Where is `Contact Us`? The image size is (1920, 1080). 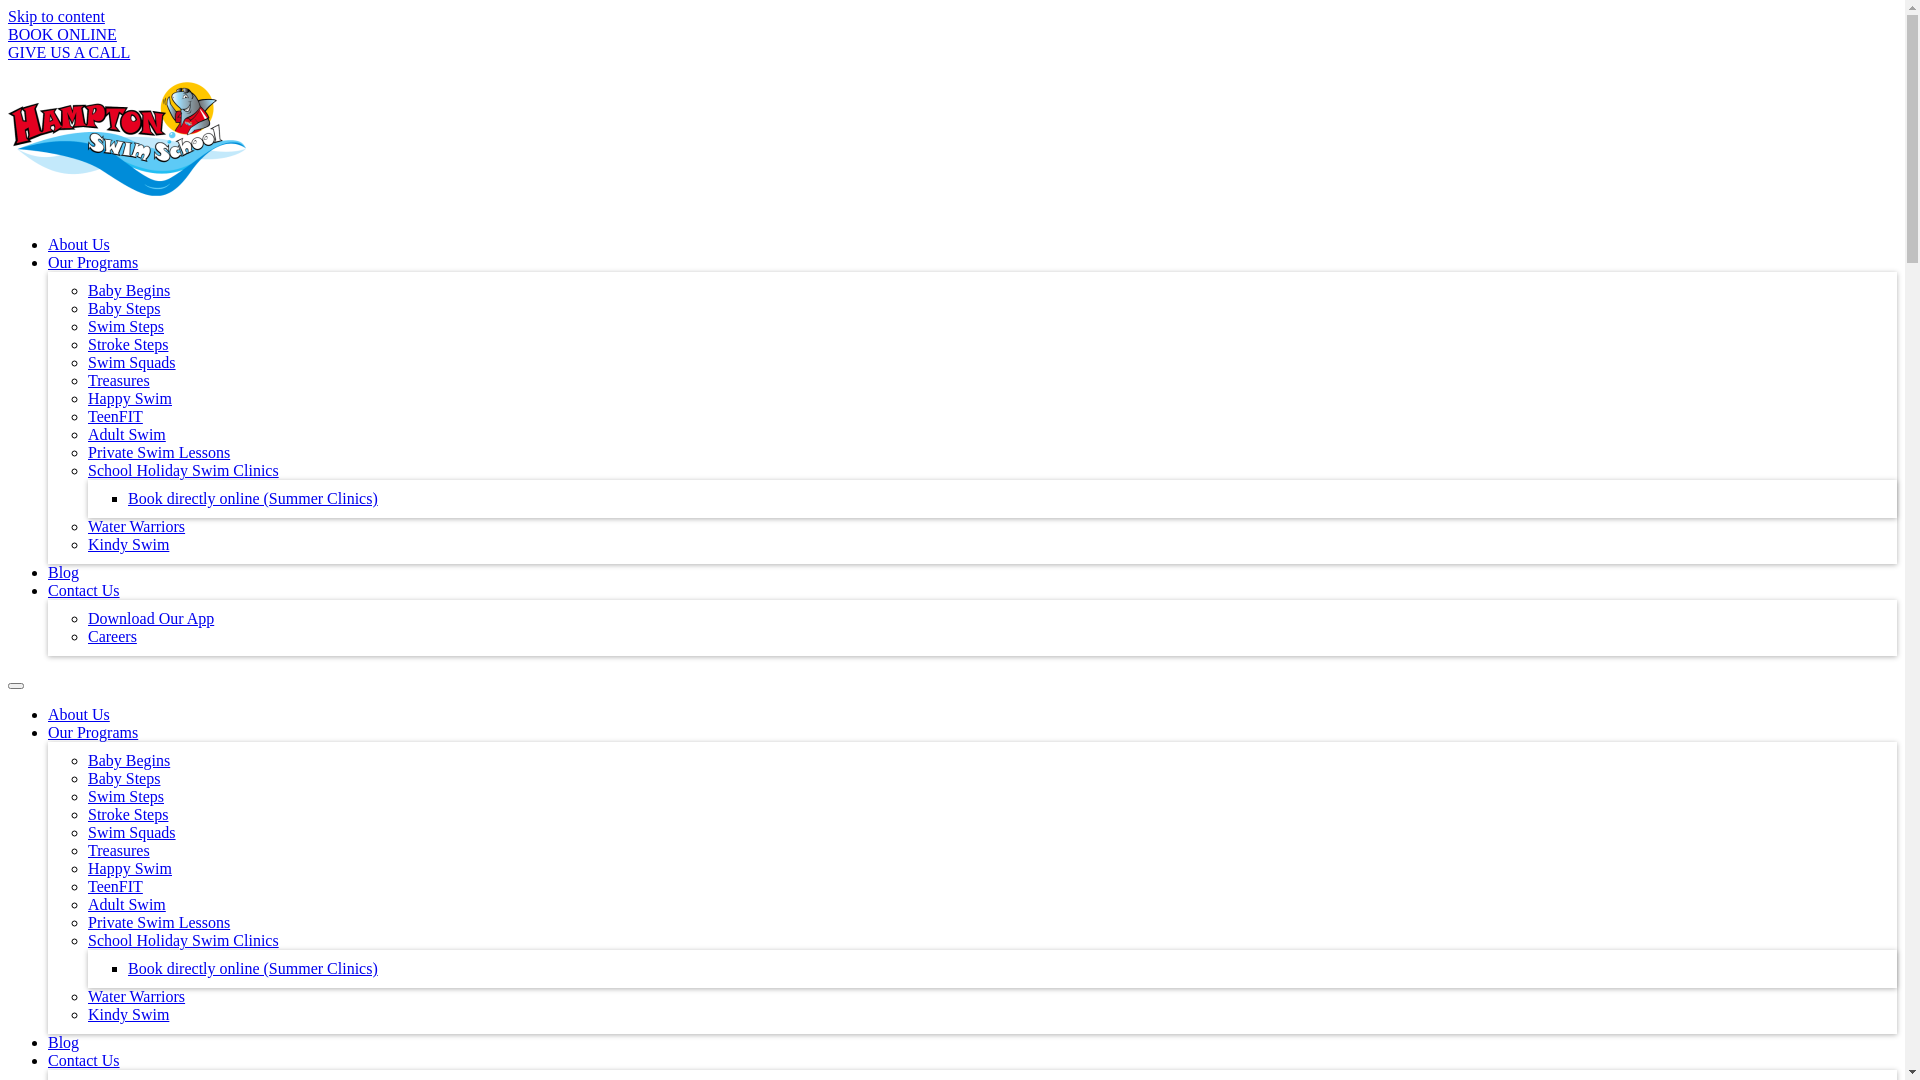 Contact Us is located at coordinates (84, 590).